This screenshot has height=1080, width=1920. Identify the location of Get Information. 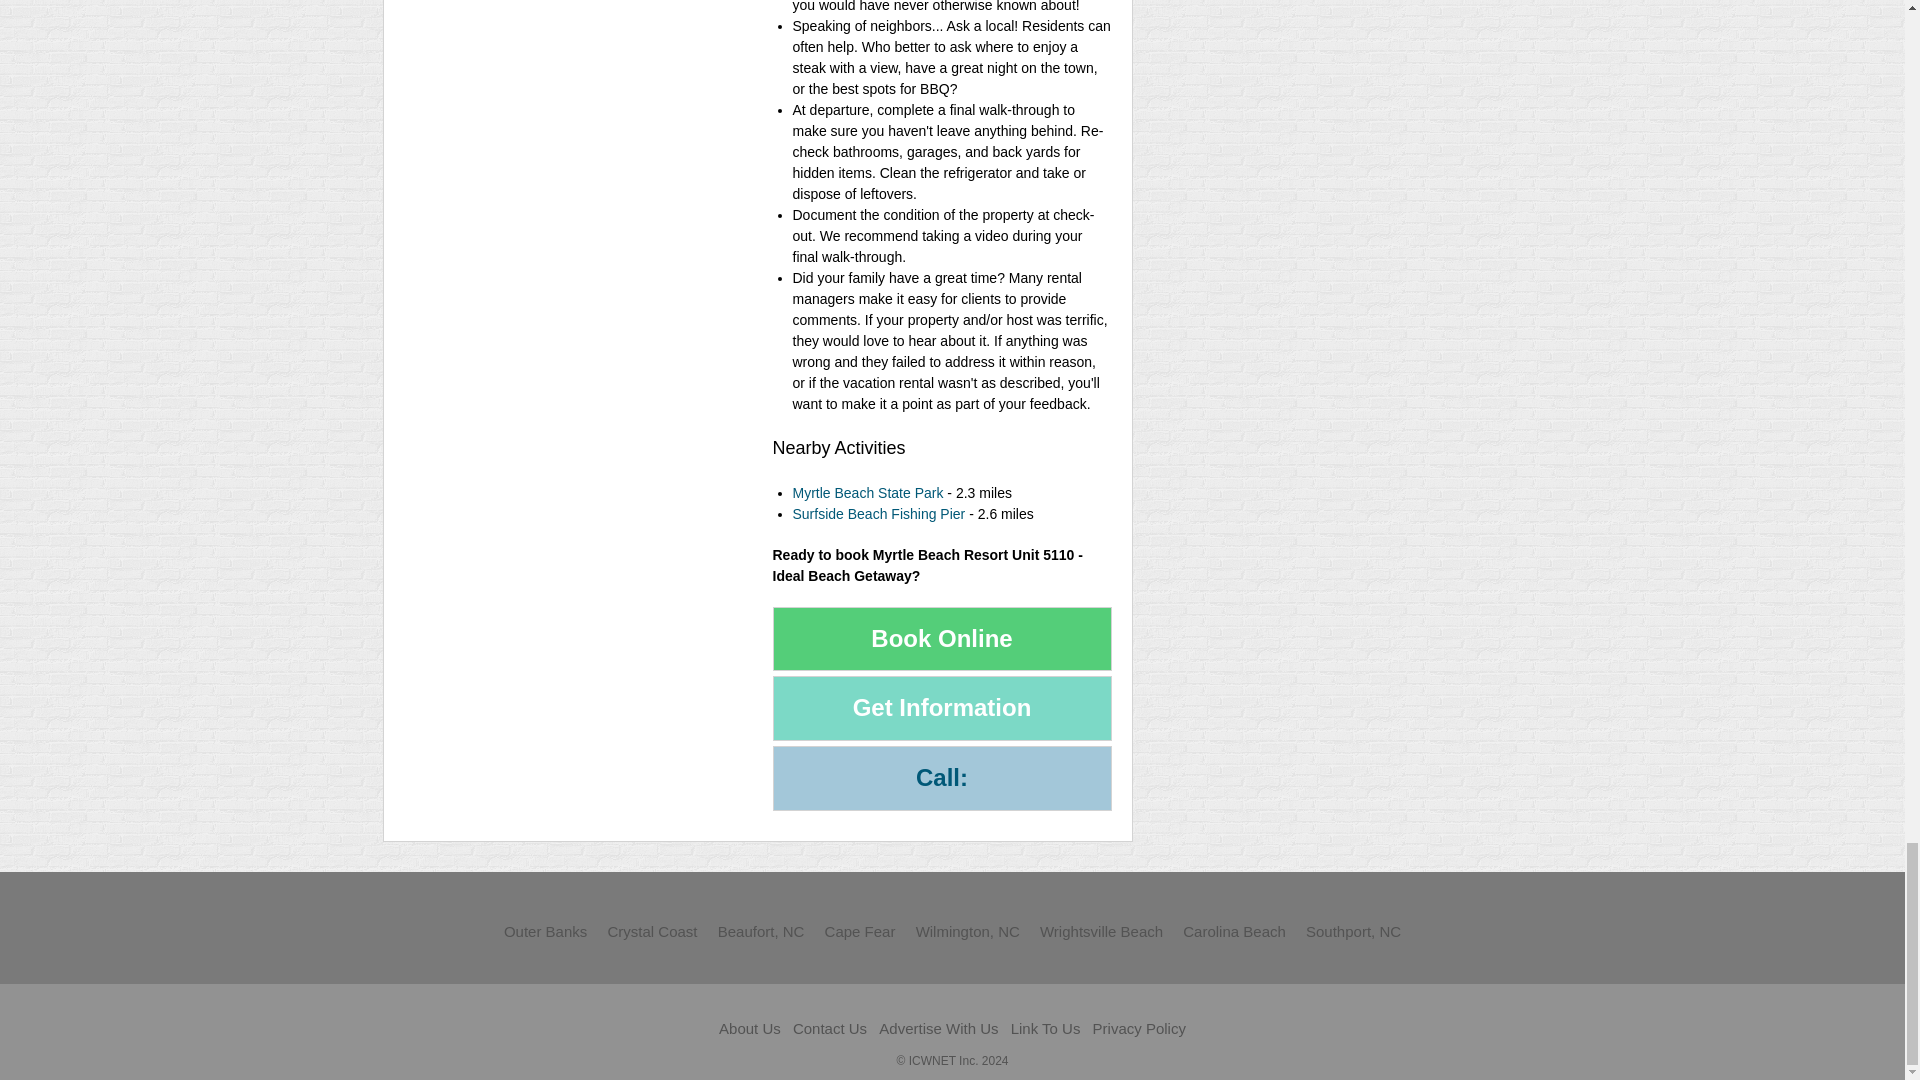
(941, 708).